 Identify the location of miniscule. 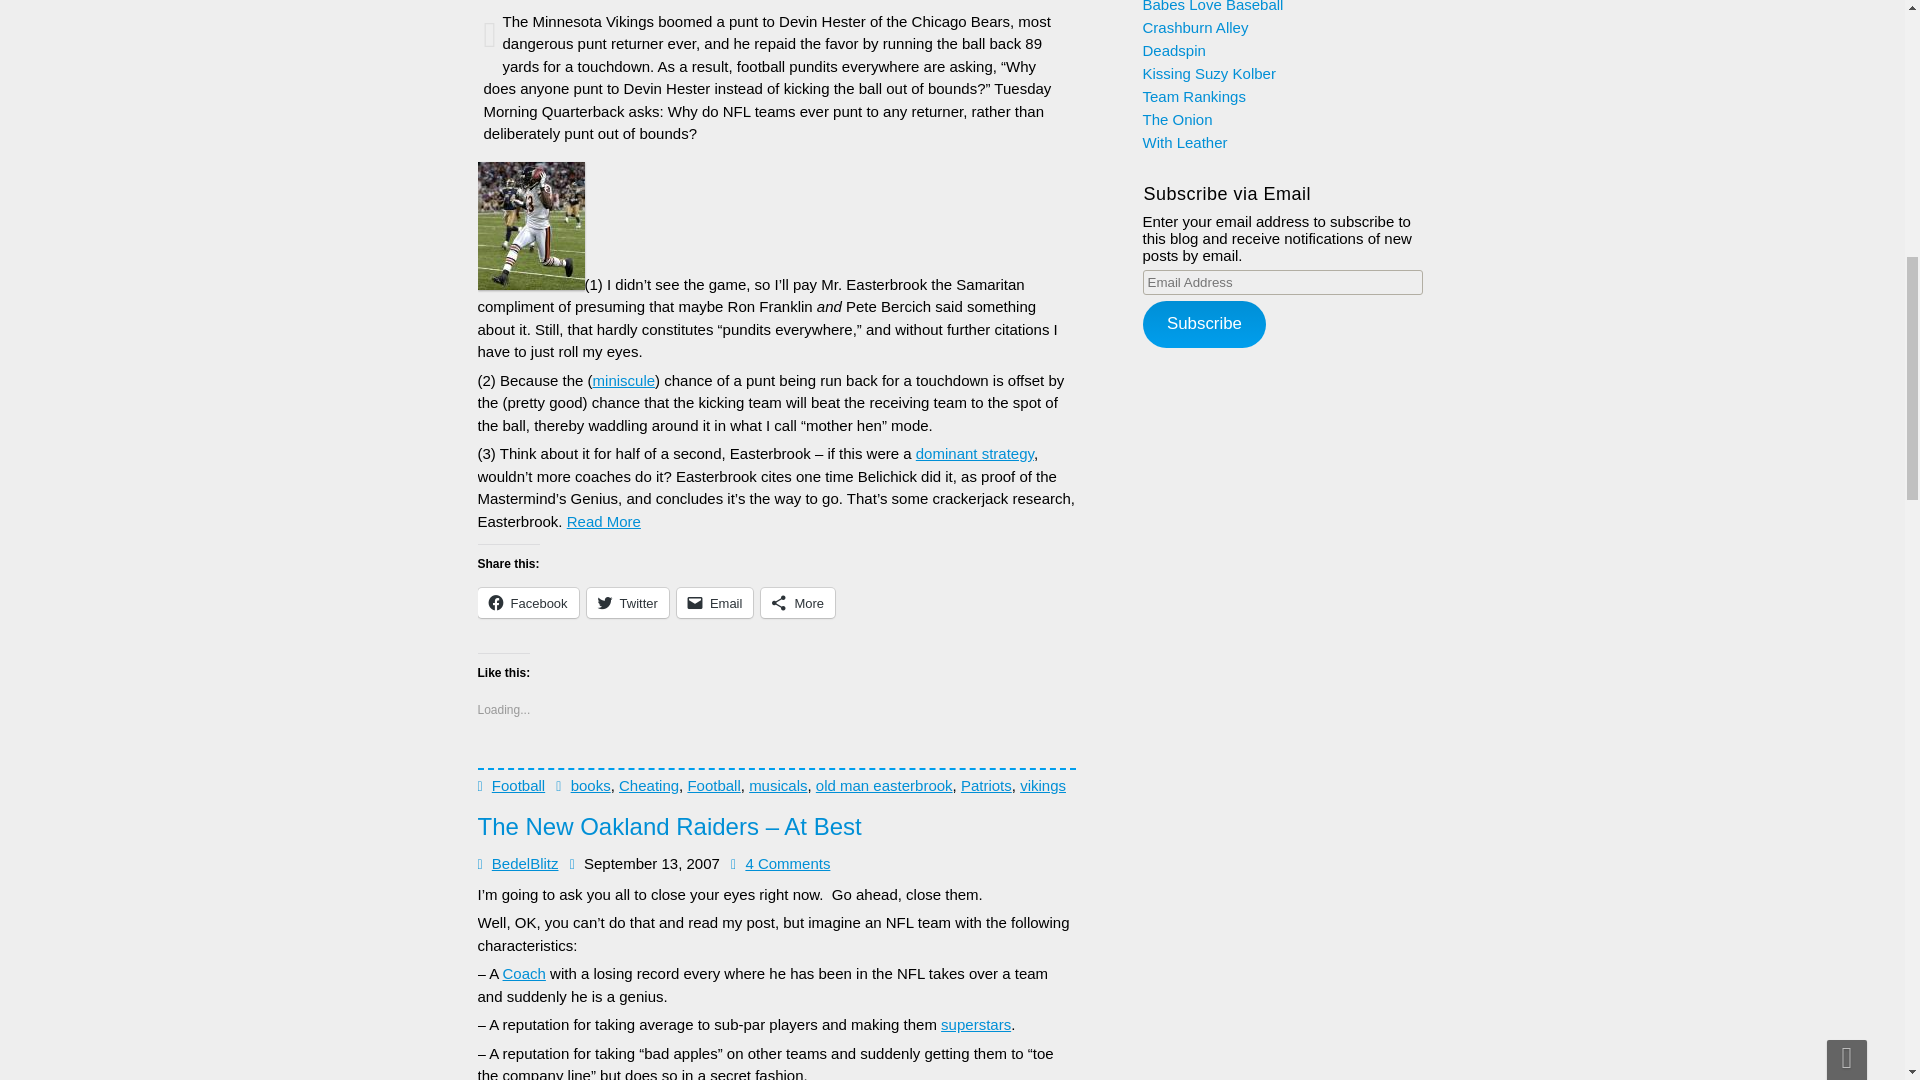
(624, 380).